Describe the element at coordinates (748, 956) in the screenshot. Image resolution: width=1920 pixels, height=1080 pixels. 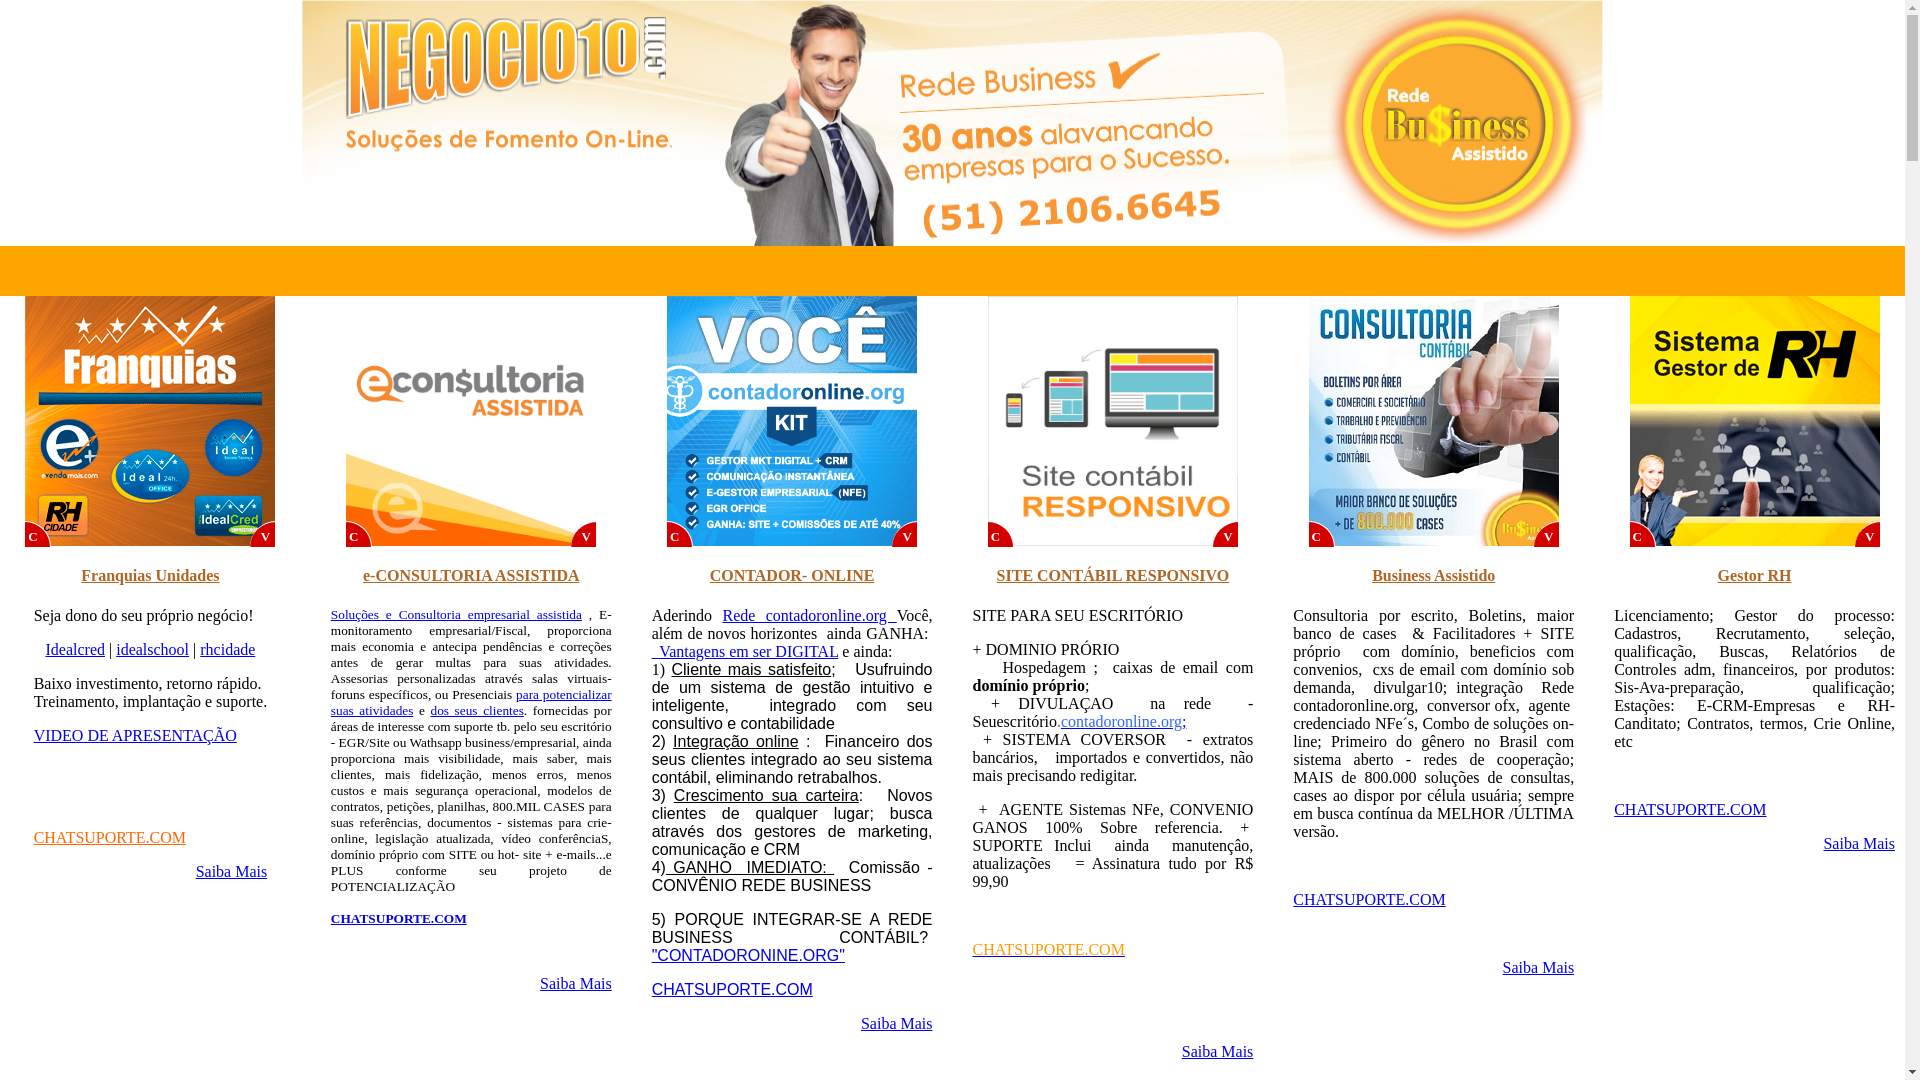
I see `"CONTADORONINE.ORG"` at that location.